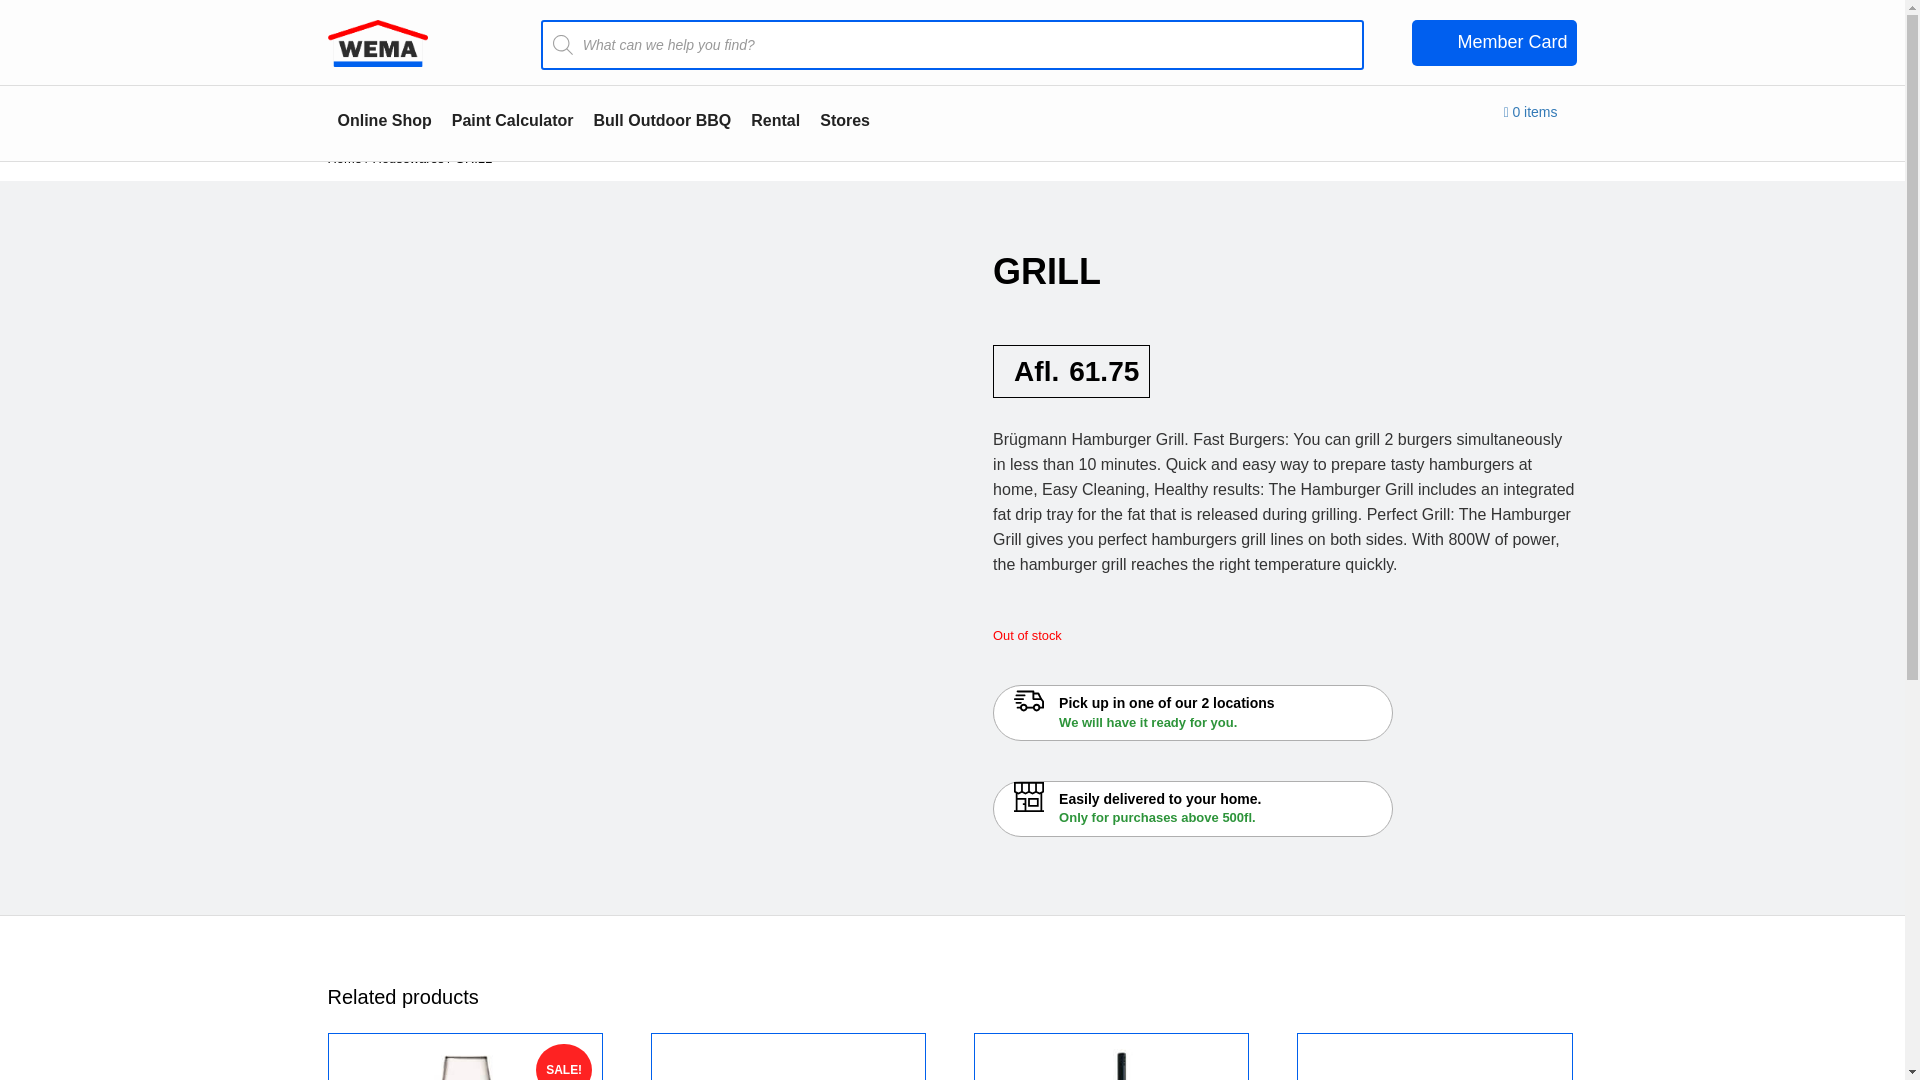 This screenshot has height=1080, width=1920. Describe the element at coordinates (1530, 113) in the screenshot. I see `0 items` at that location.